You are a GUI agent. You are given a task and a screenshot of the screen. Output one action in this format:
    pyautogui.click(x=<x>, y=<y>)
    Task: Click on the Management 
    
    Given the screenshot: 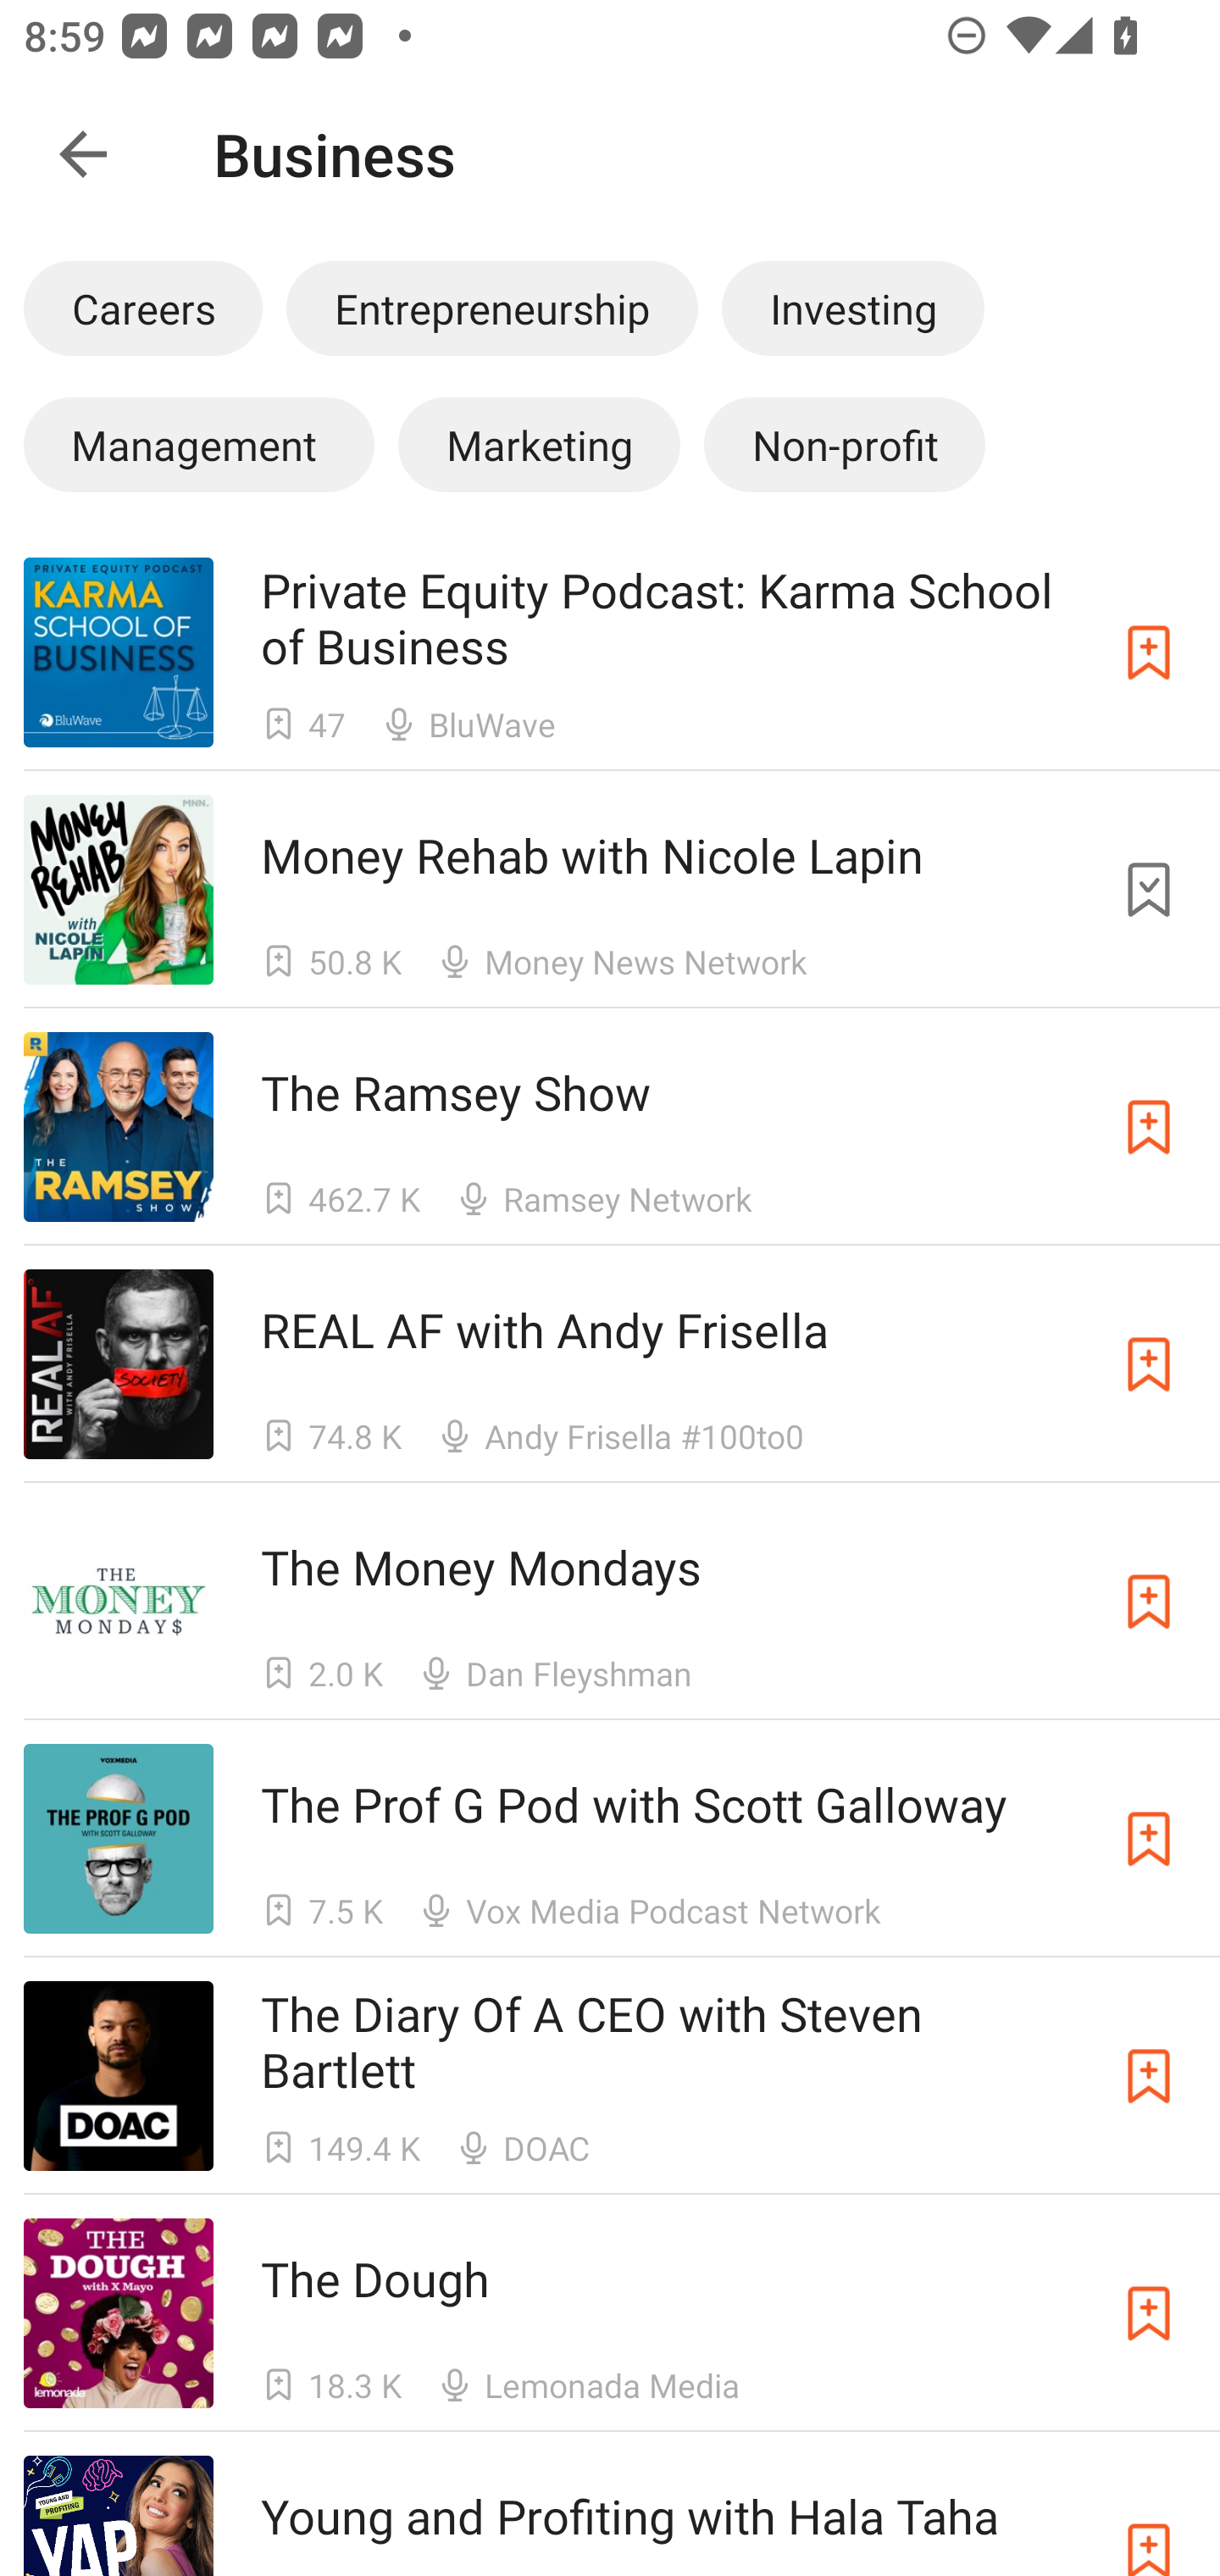 What is the action you would take?
    pyautogui.click(x=198, y=444)
    